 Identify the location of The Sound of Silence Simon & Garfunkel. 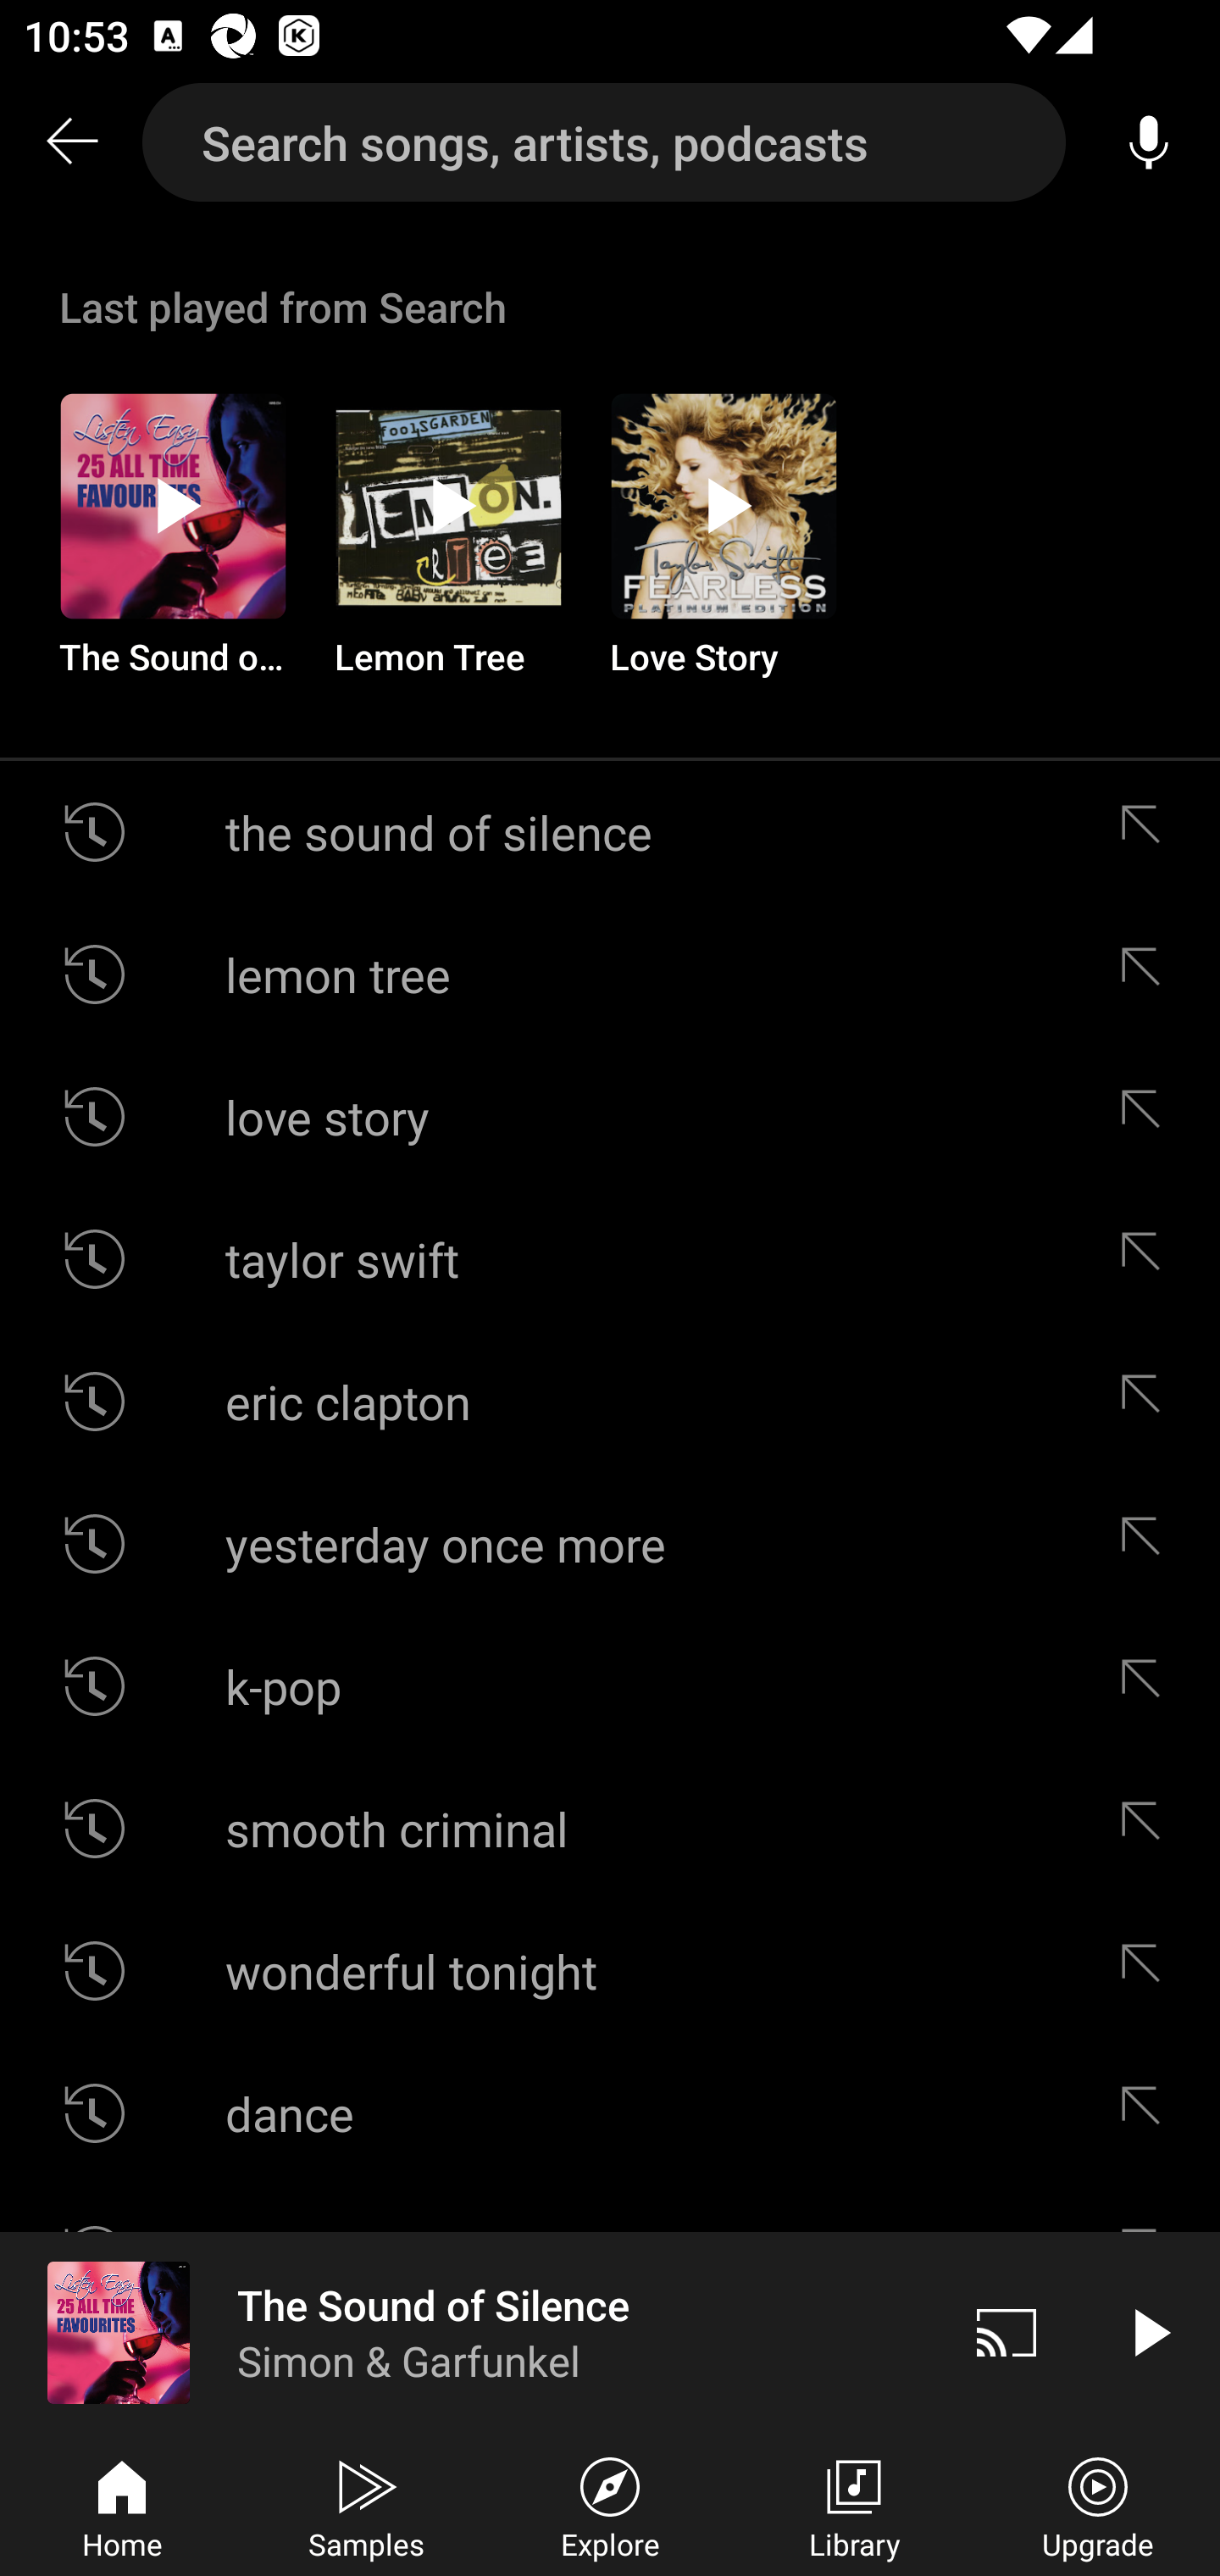
(468, 2332).